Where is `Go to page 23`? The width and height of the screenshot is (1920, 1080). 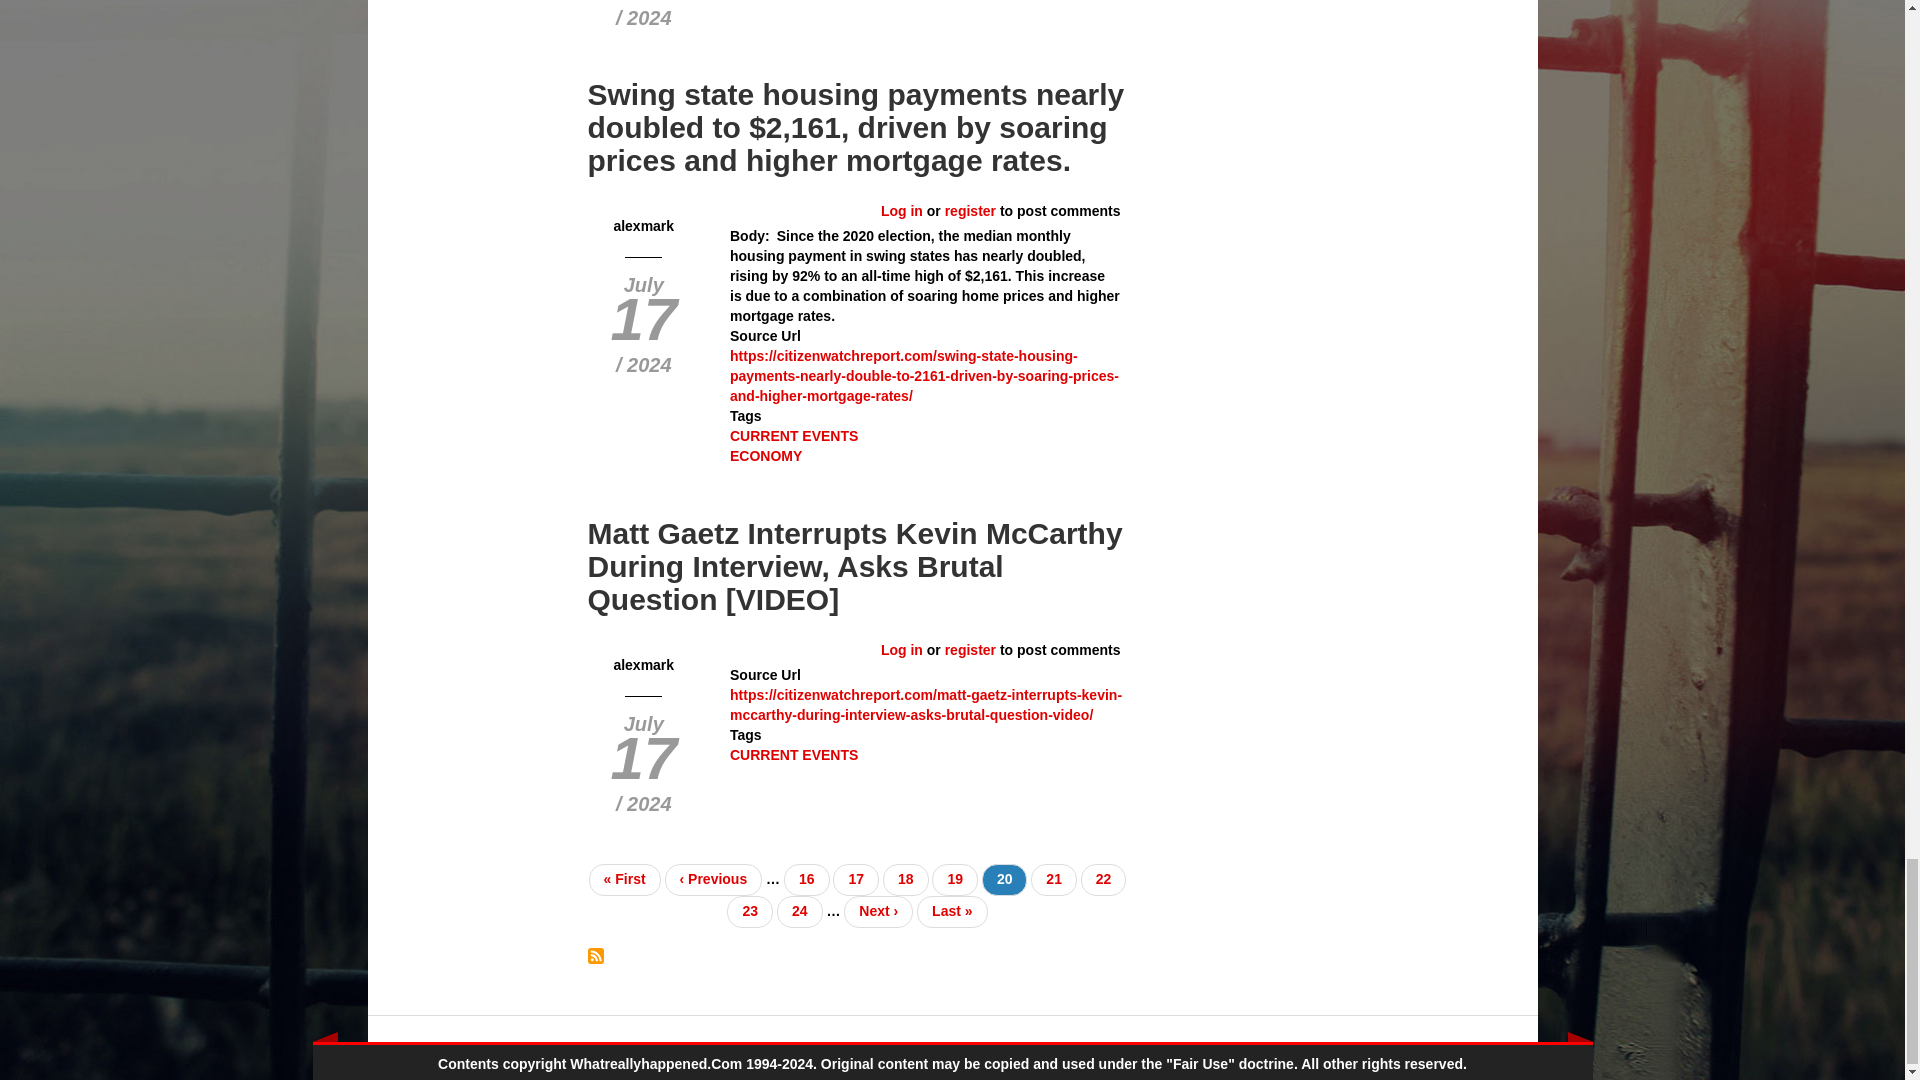 Go to page 23 is located at coordinates (750, 912).